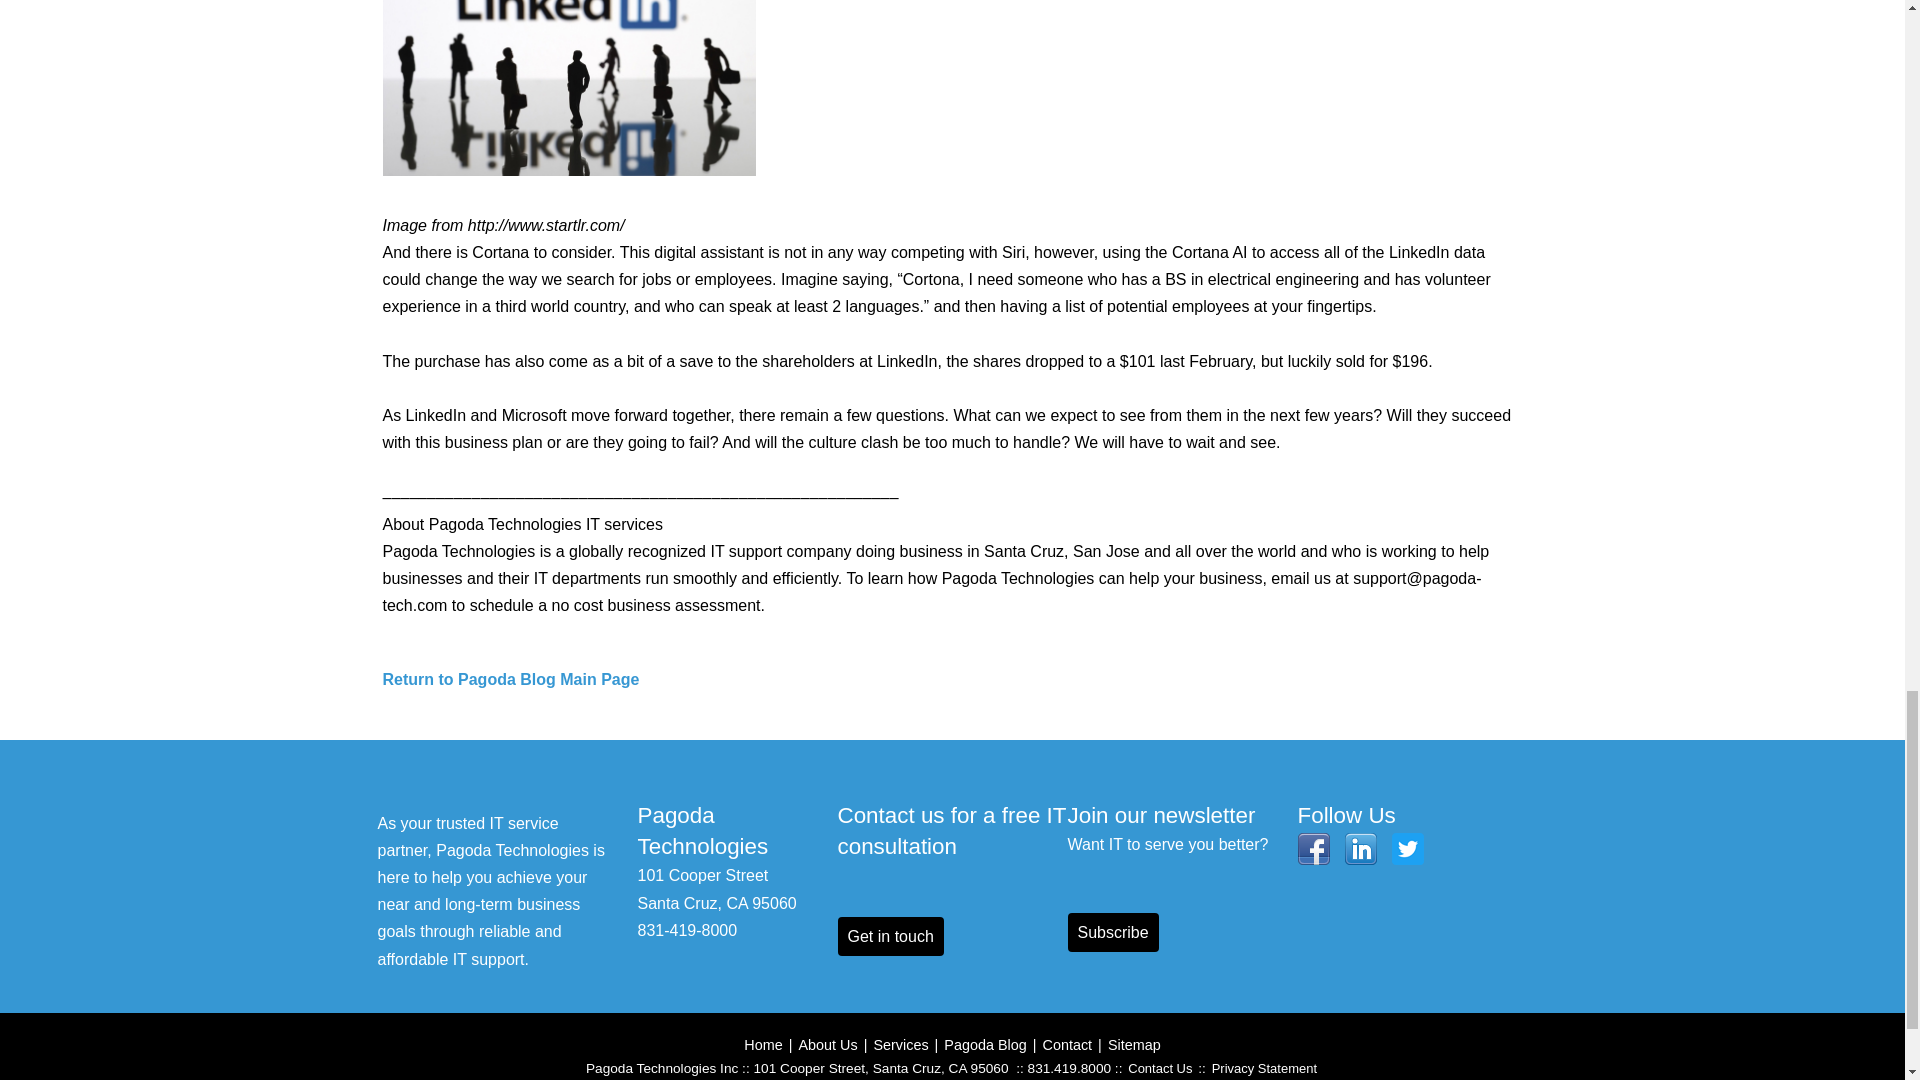  Describe the element at coordinates (827, 1044) in the screenshot. I see `About Us` at that location.